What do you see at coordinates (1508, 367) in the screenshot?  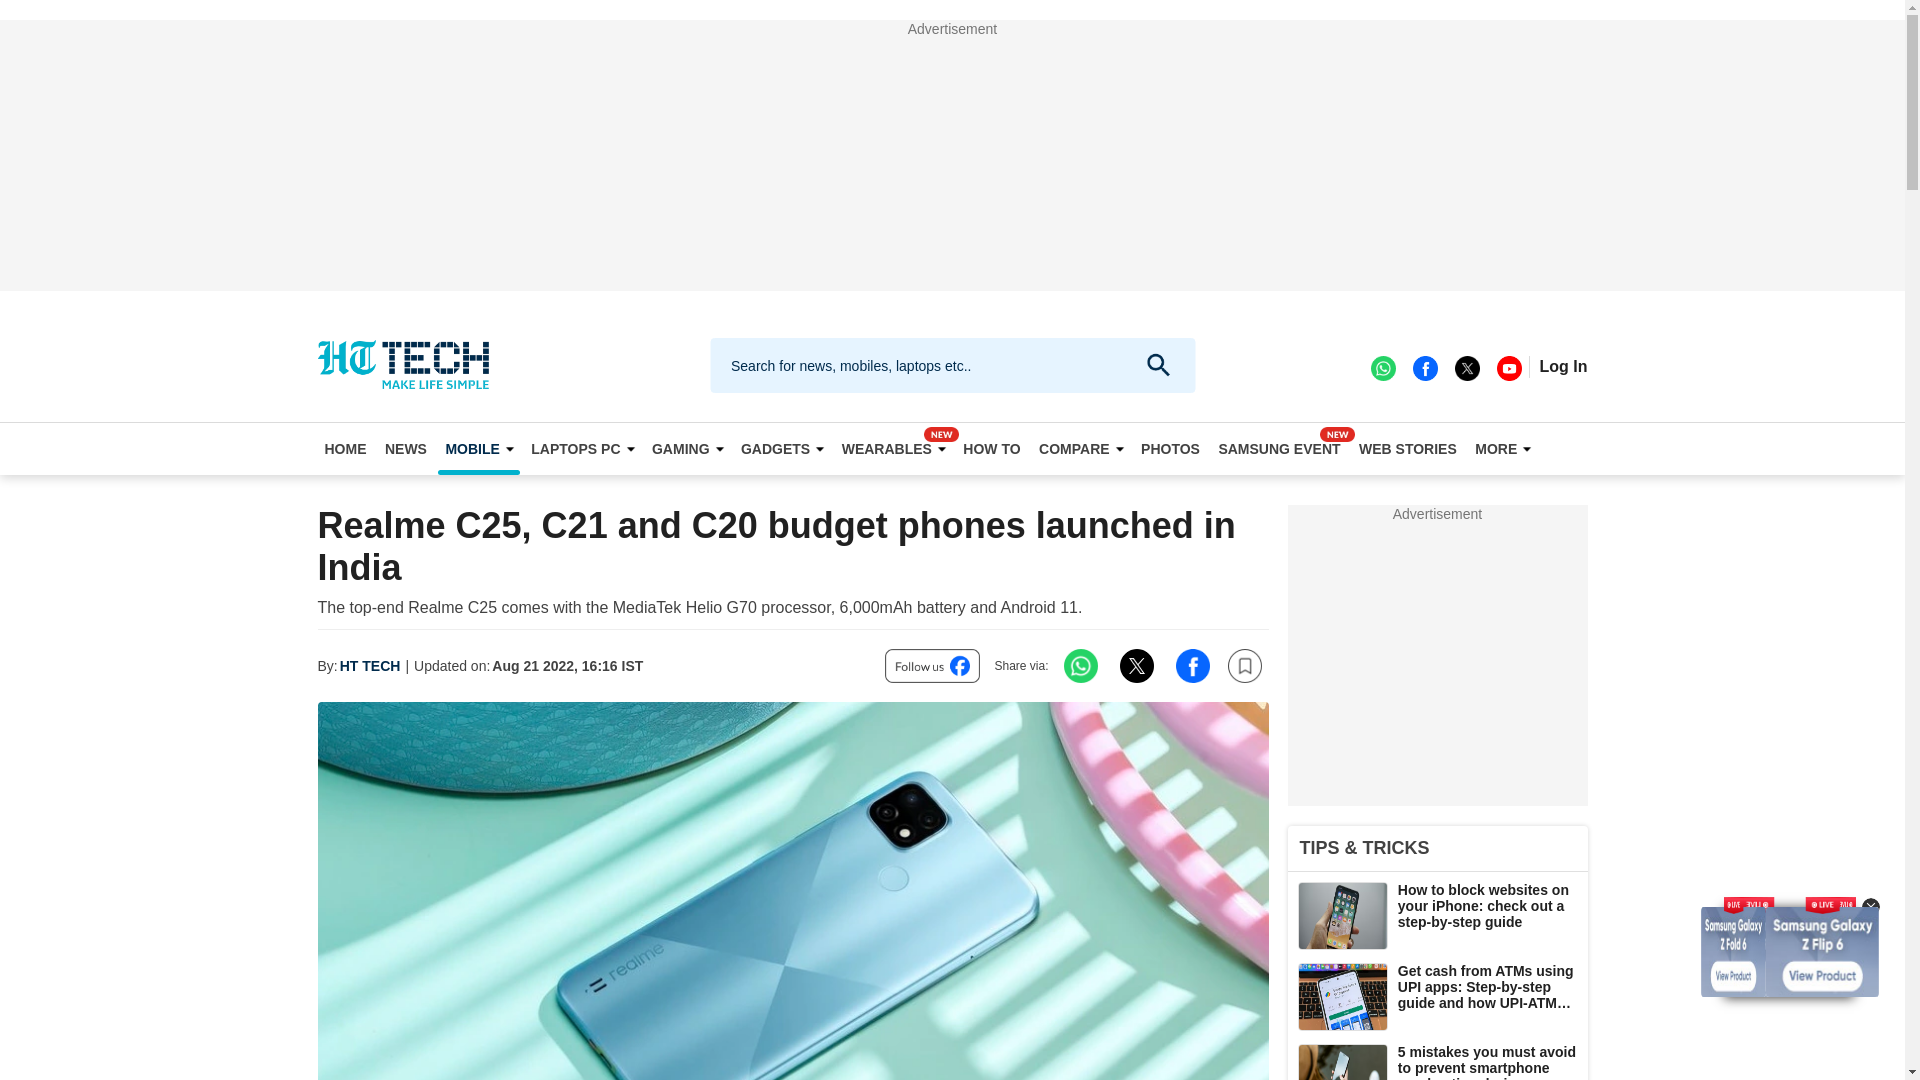 I see `youtube` at bounding box center [1508, 367].